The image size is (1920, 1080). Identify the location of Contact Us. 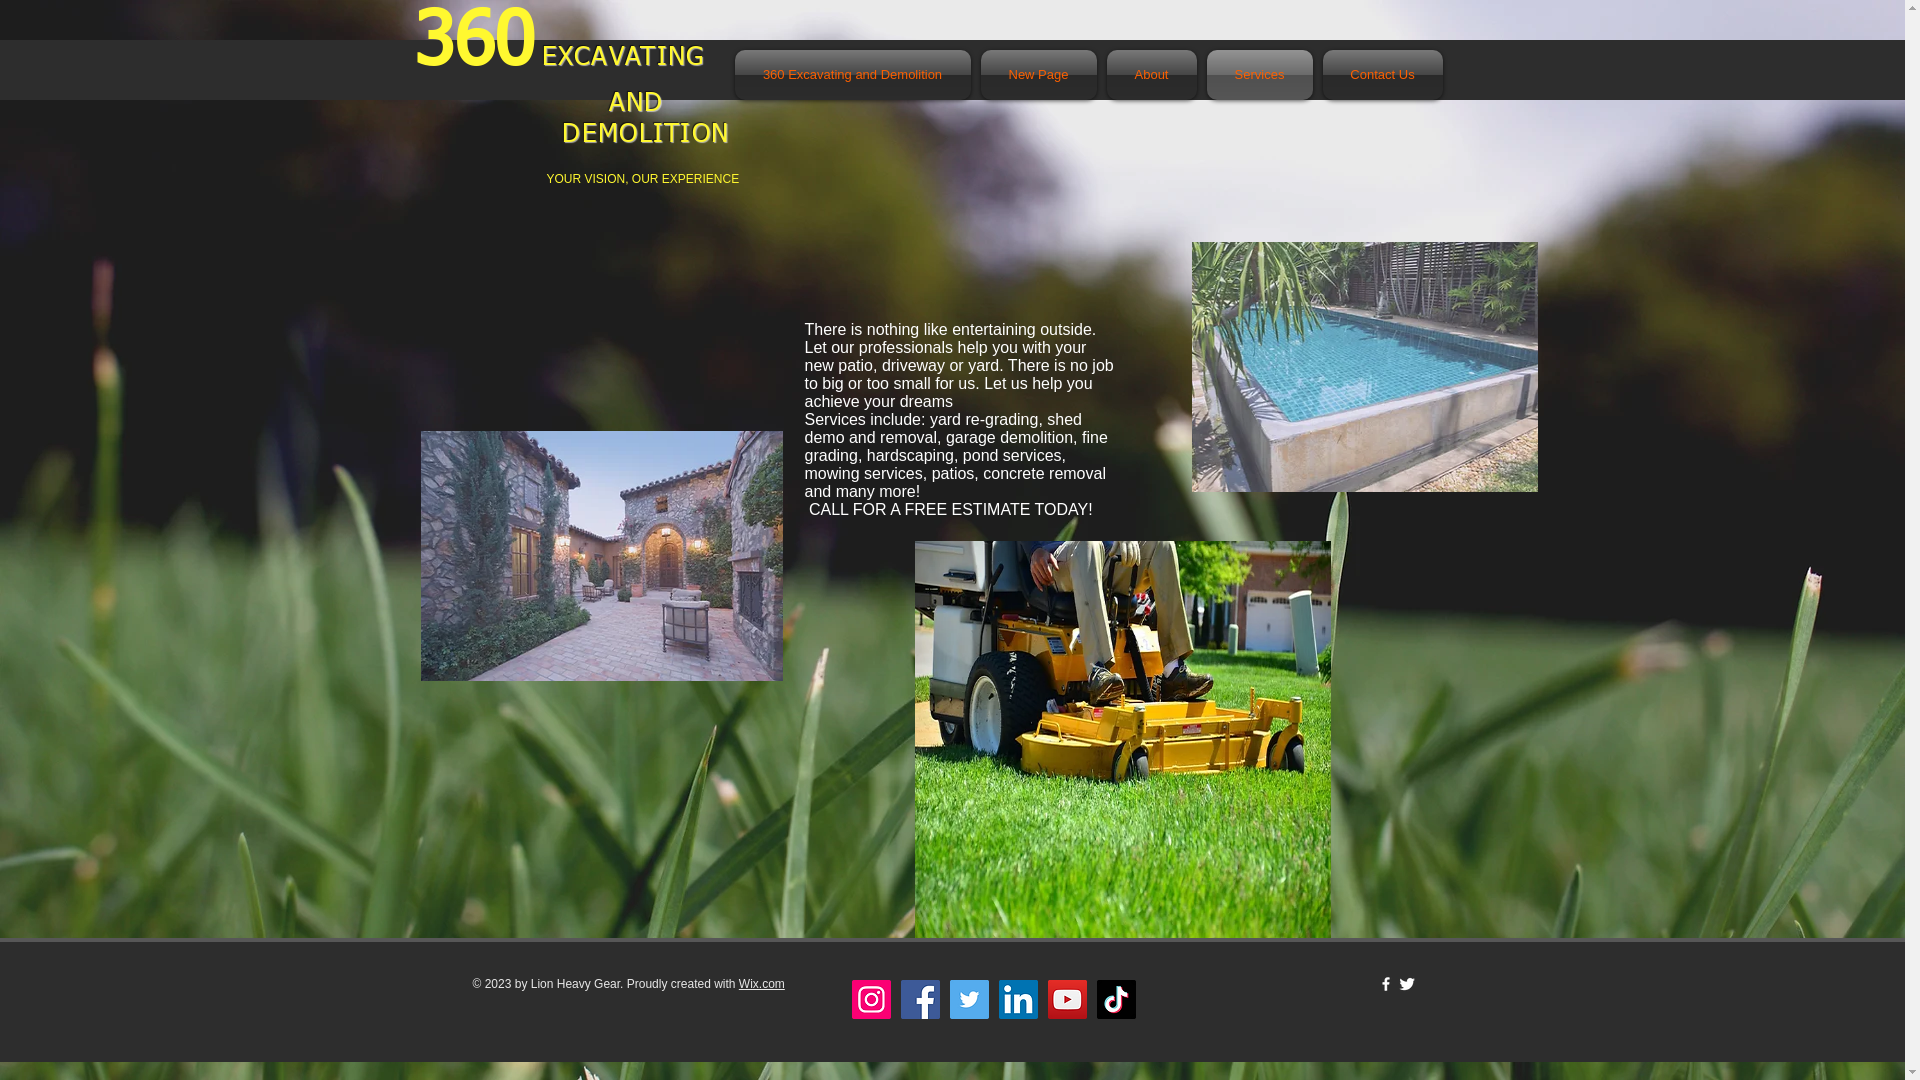
(1380, 75).